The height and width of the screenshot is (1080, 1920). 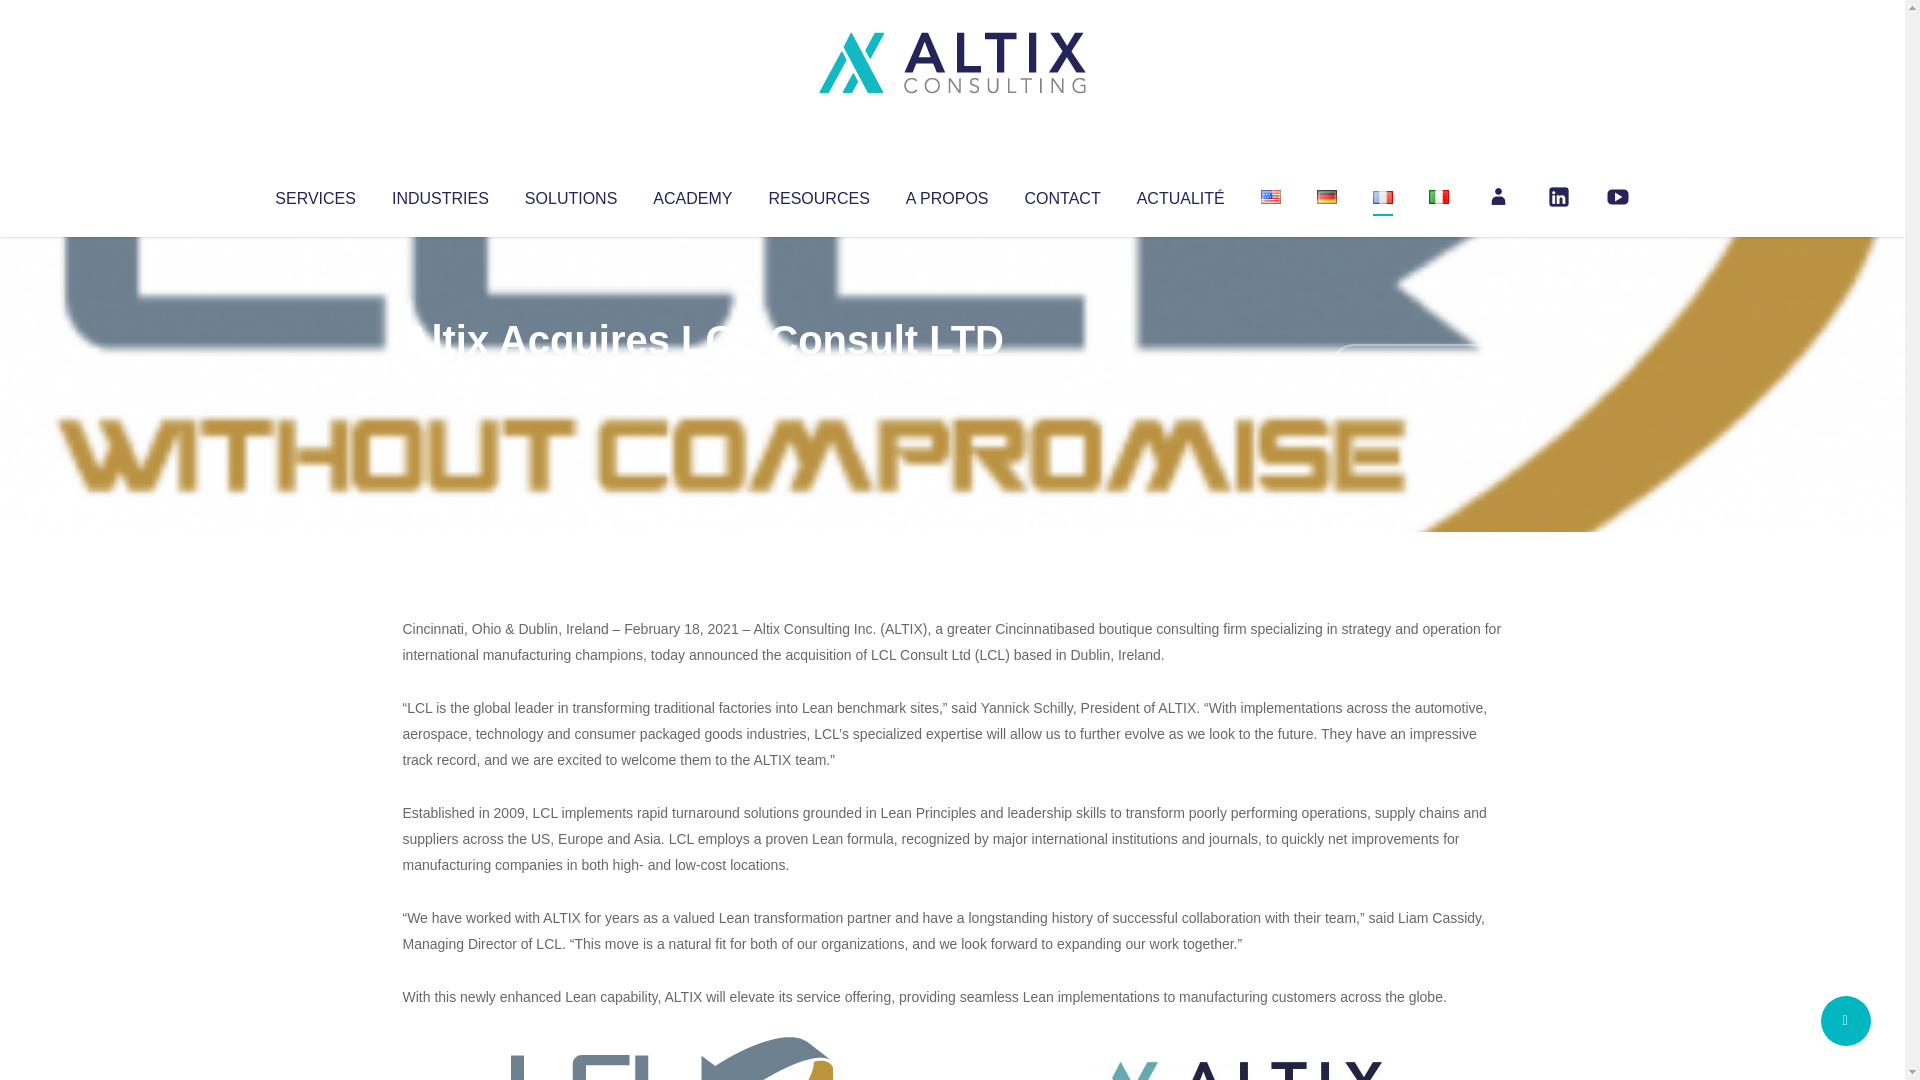 I want to click on Altix, so click(x=440, y=380).